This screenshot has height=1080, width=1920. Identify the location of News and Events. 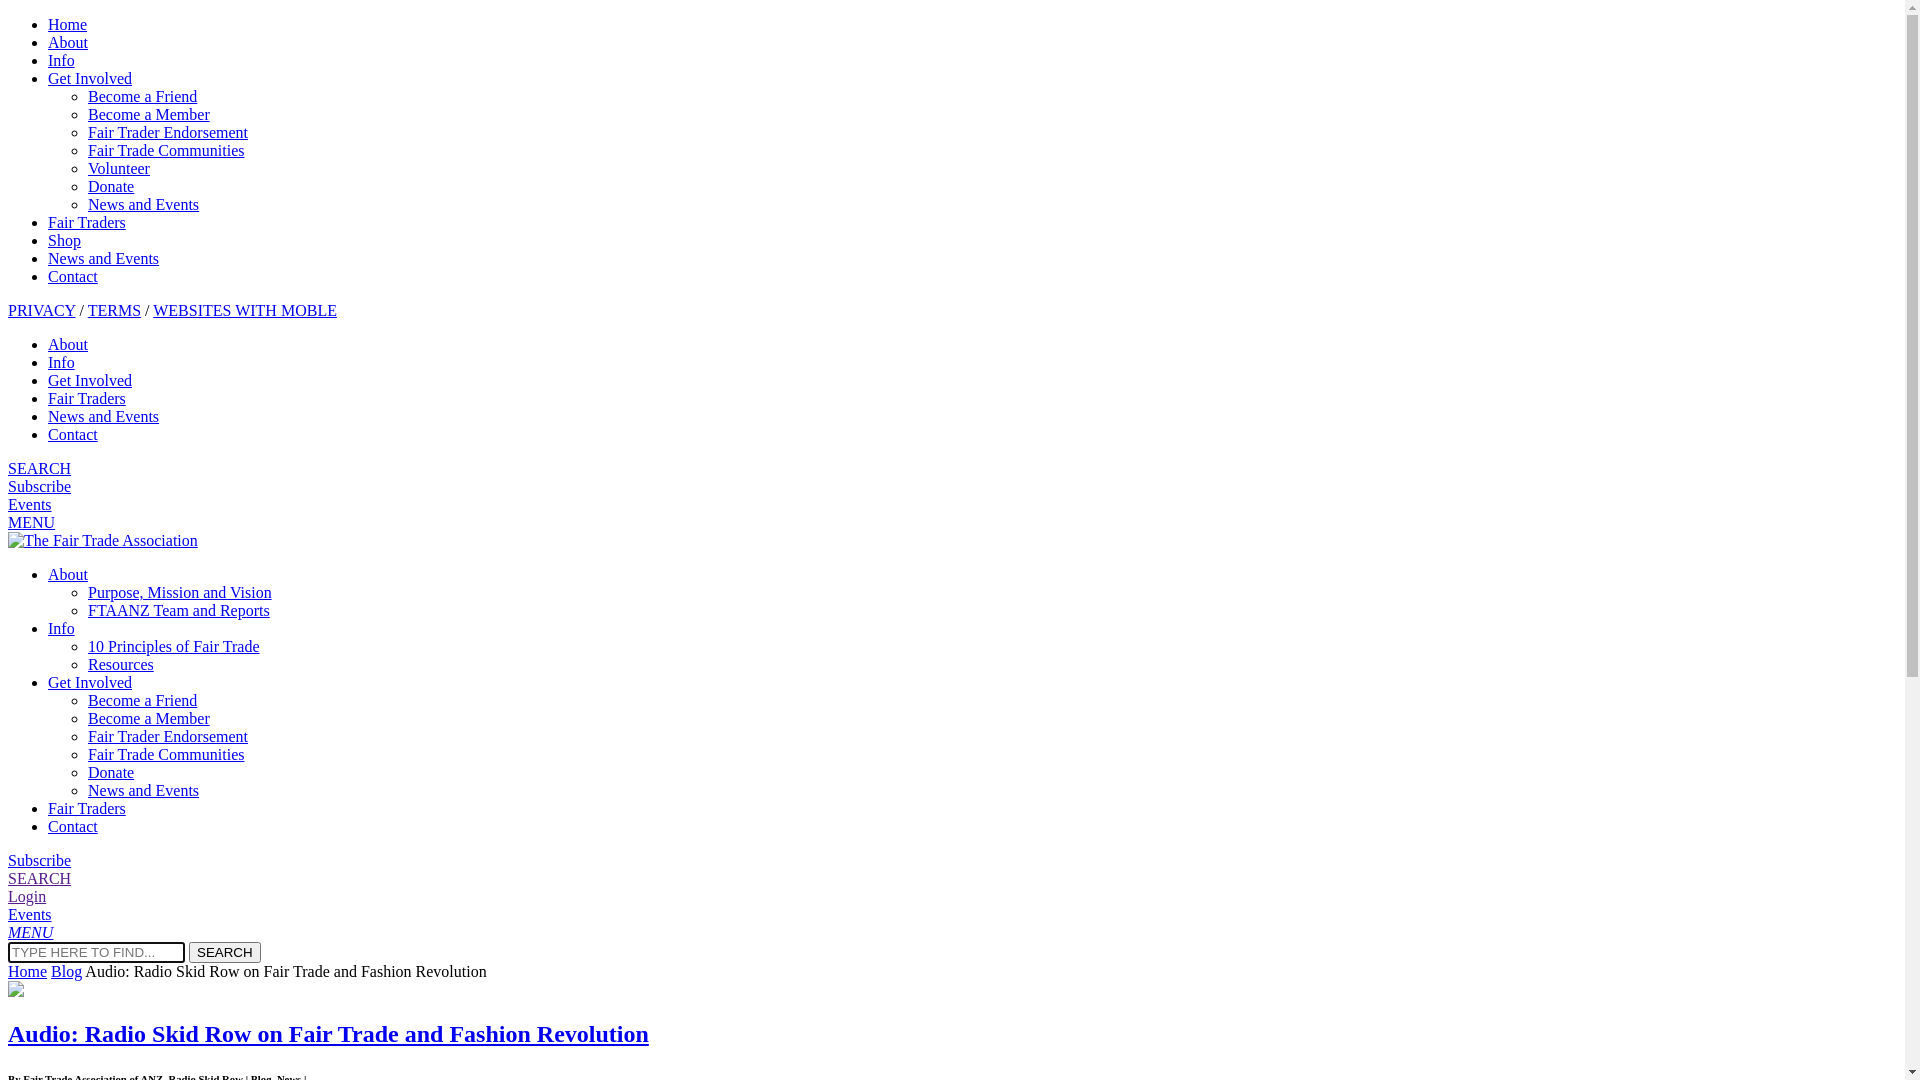
(104, 416).